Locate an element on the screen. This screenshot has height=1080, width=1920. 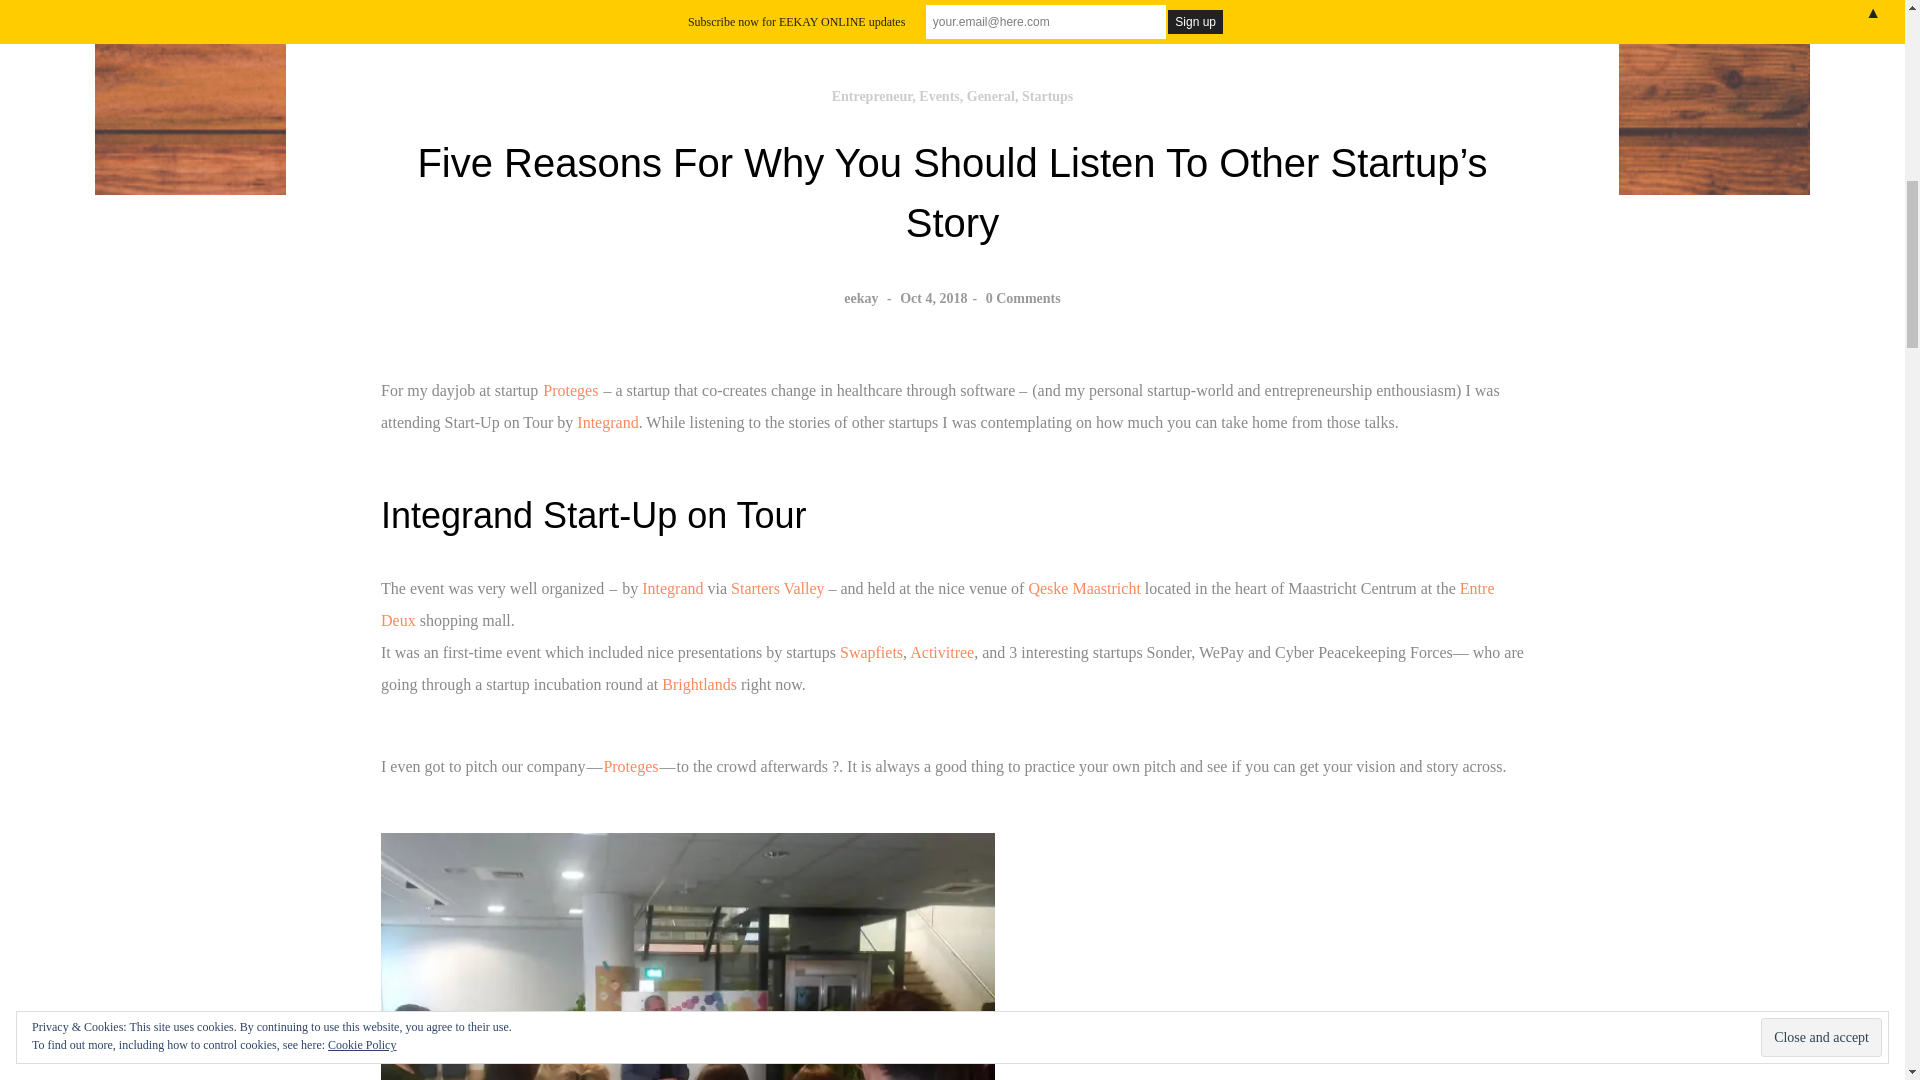
Qeske Maastricht is located at coordinates (1084, 588).